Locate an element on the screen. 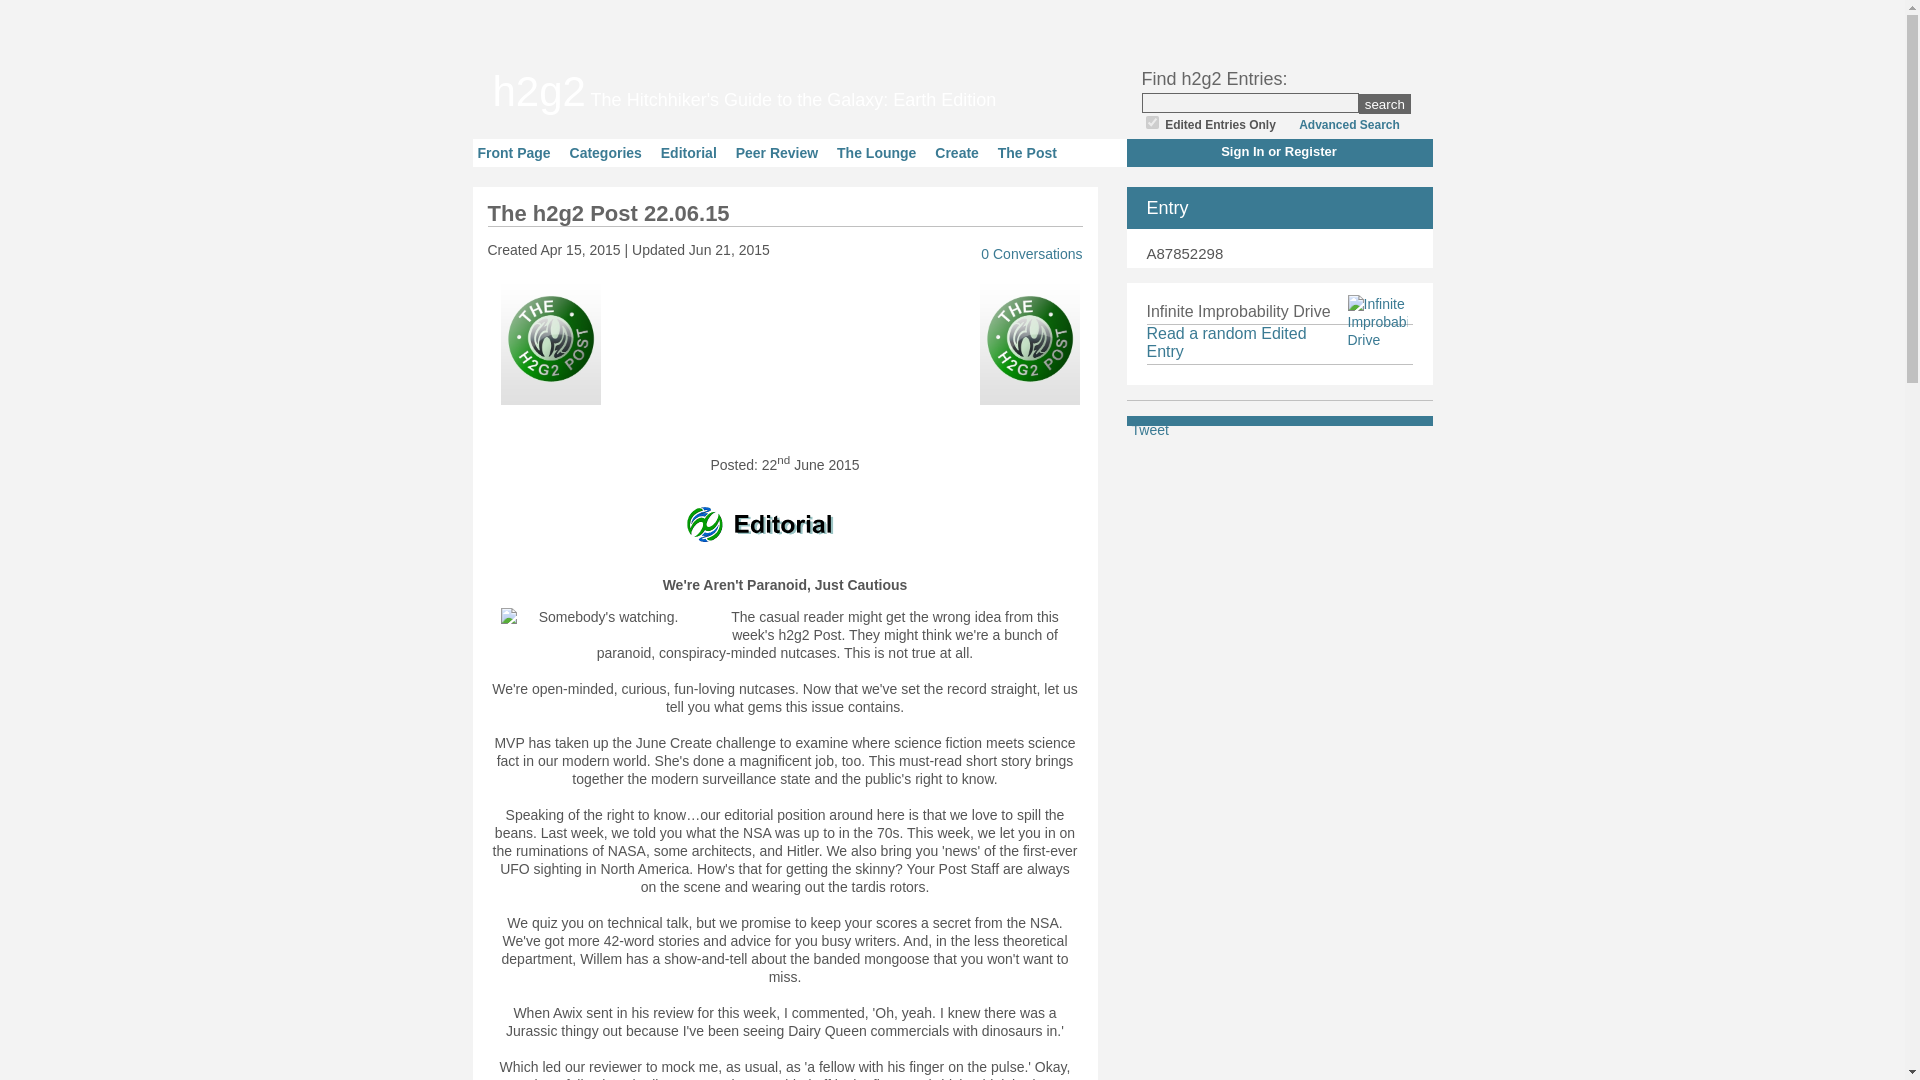 The height and width of the screenshot is (1080, 1920). 0 Conversations is located at coordinates (1022, 254).